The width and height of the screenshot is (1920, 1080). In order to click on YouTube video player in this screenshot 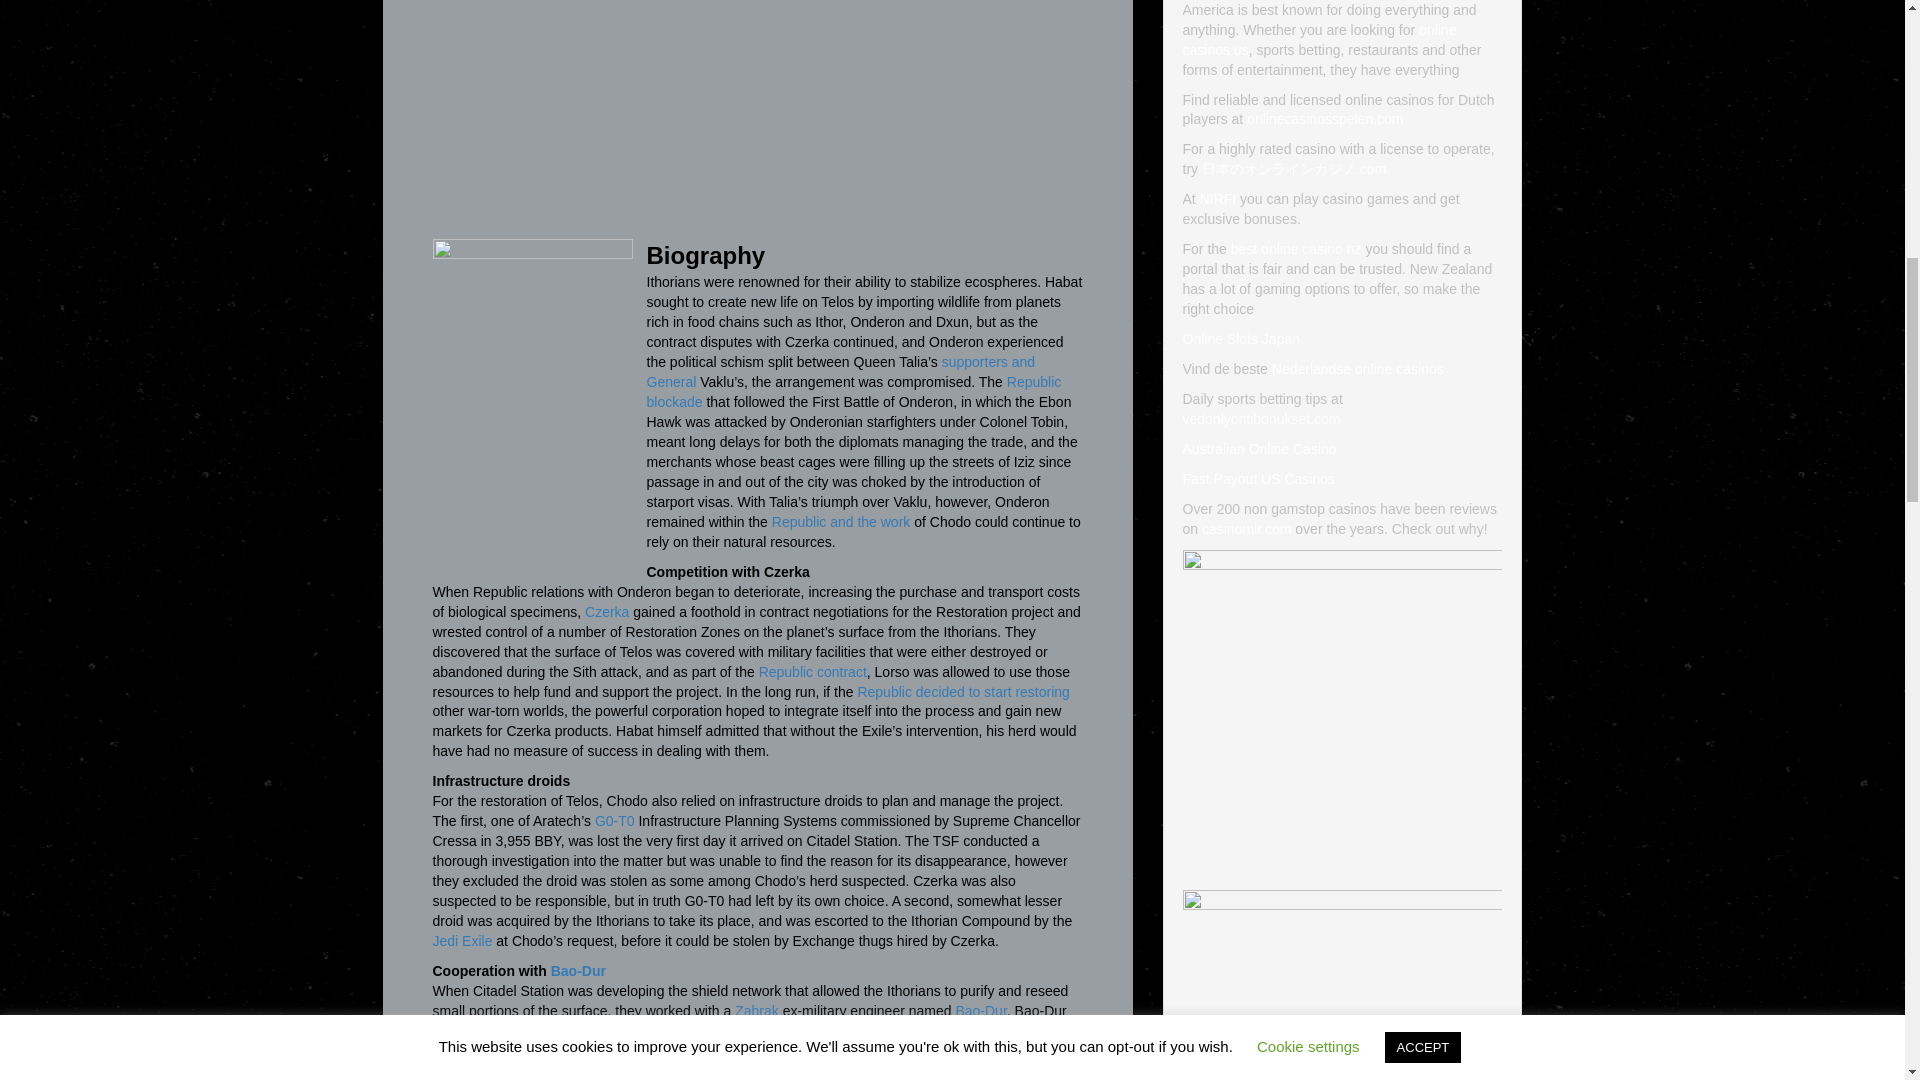, I will do `click(672, 111)`.